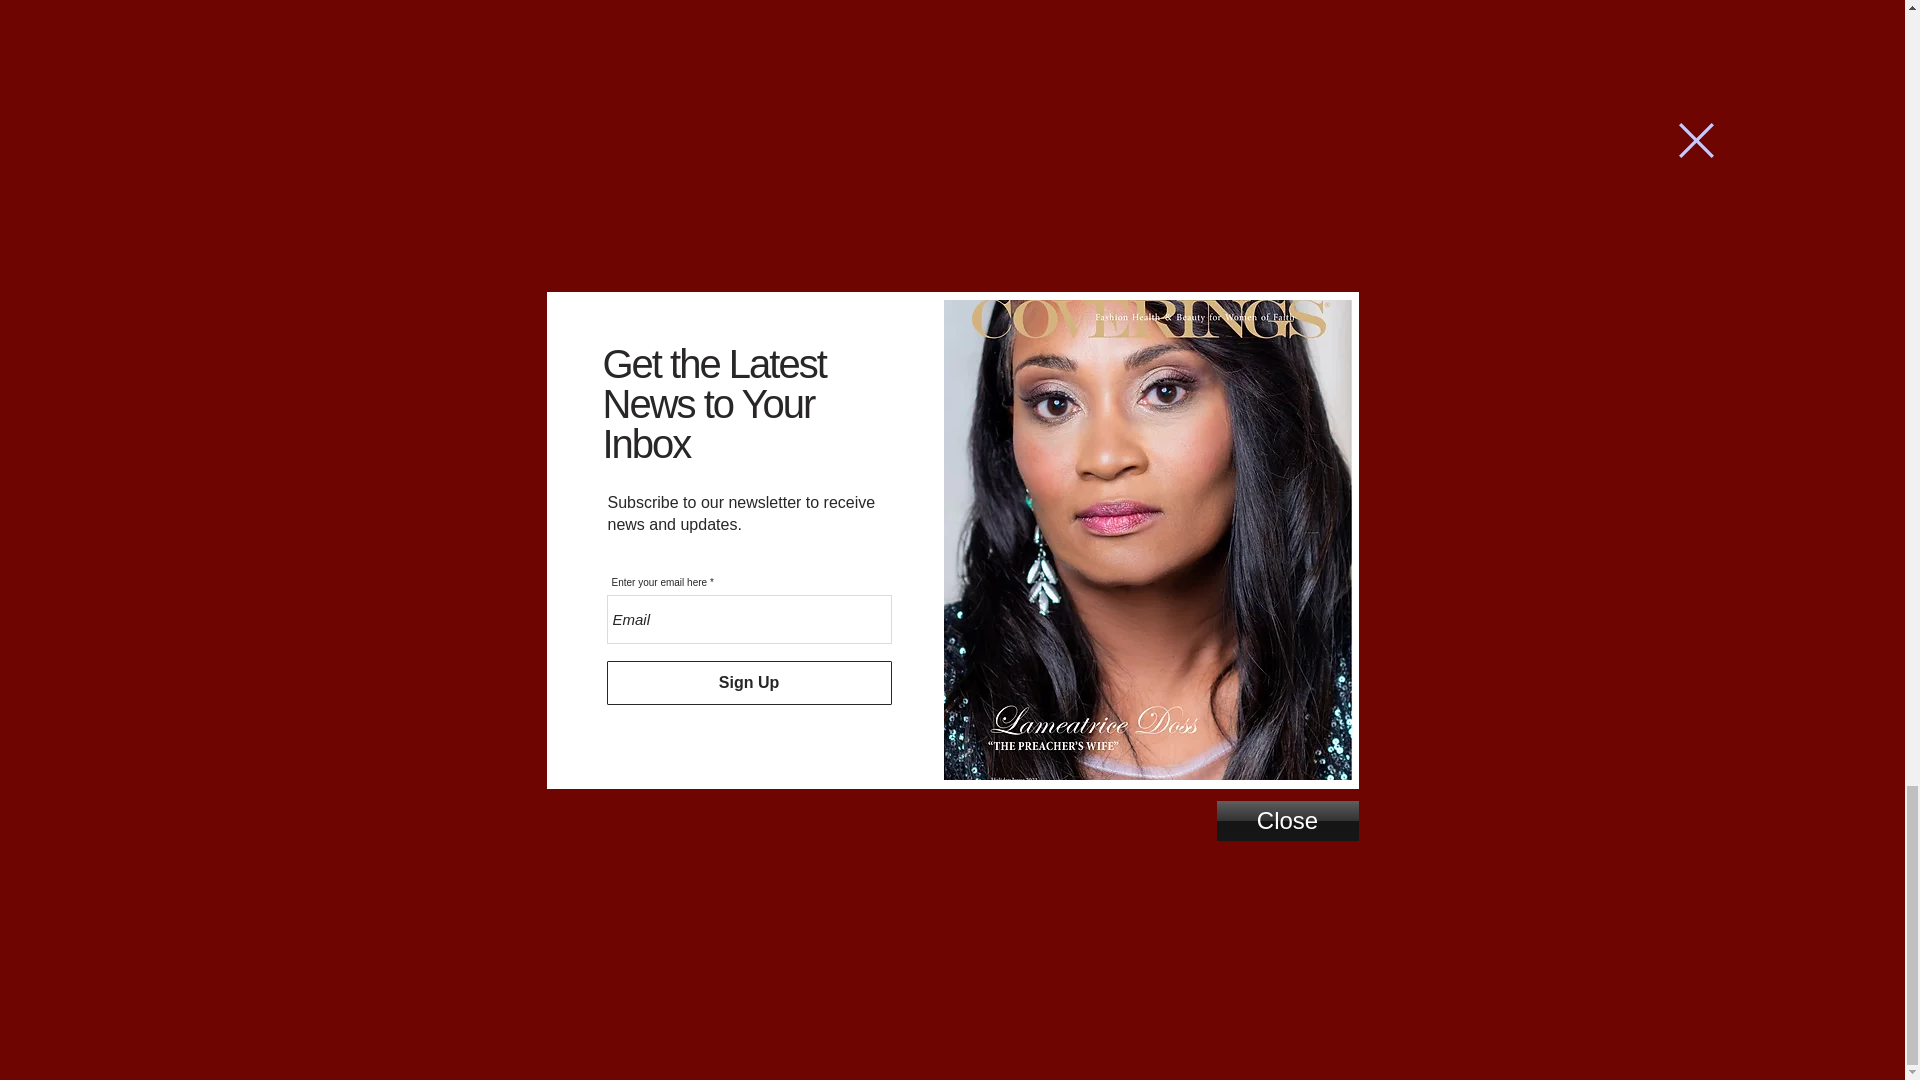  Describe the element at coordinates (1297, 422) in the screenshot. I see `Digital Magazine` at that location.